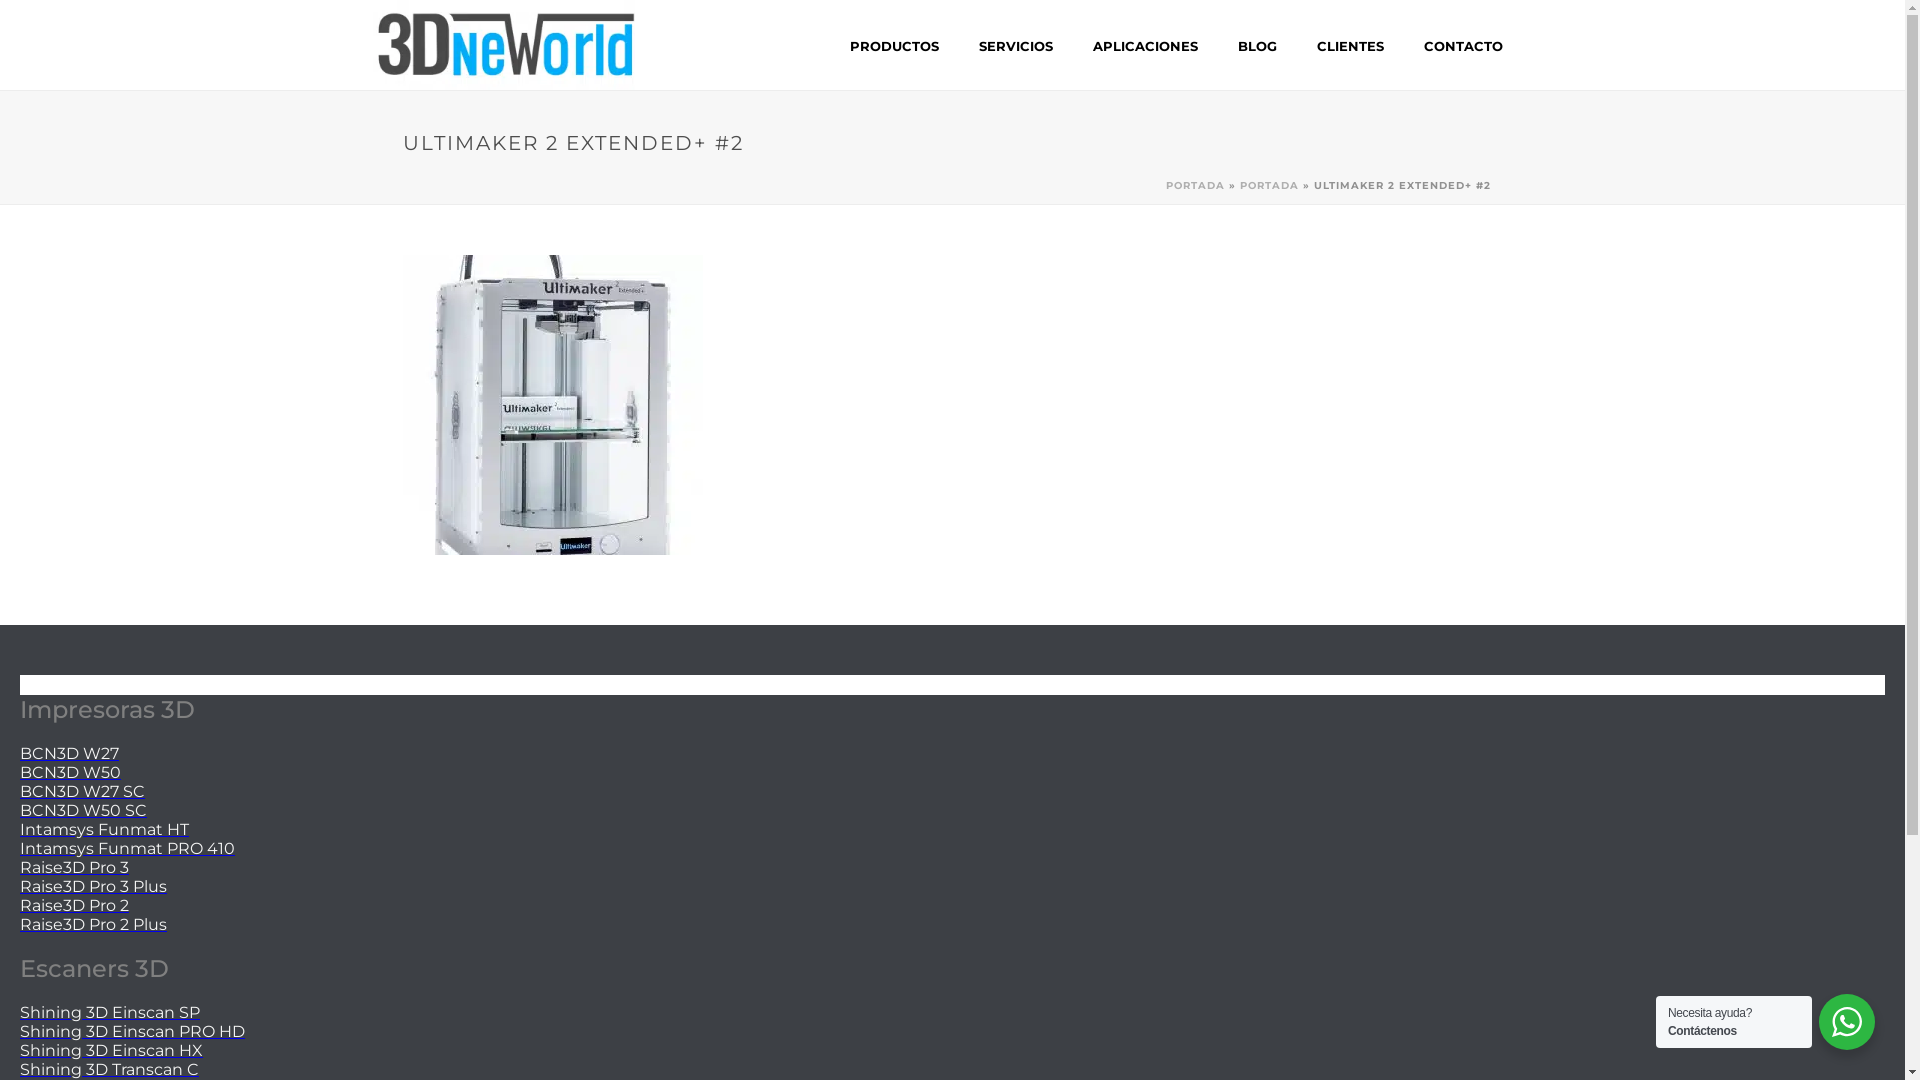 Image resolution: width=1920 pixels, height=1080 pixels. I want to click on APLICACIONES, so click(1144, 46).